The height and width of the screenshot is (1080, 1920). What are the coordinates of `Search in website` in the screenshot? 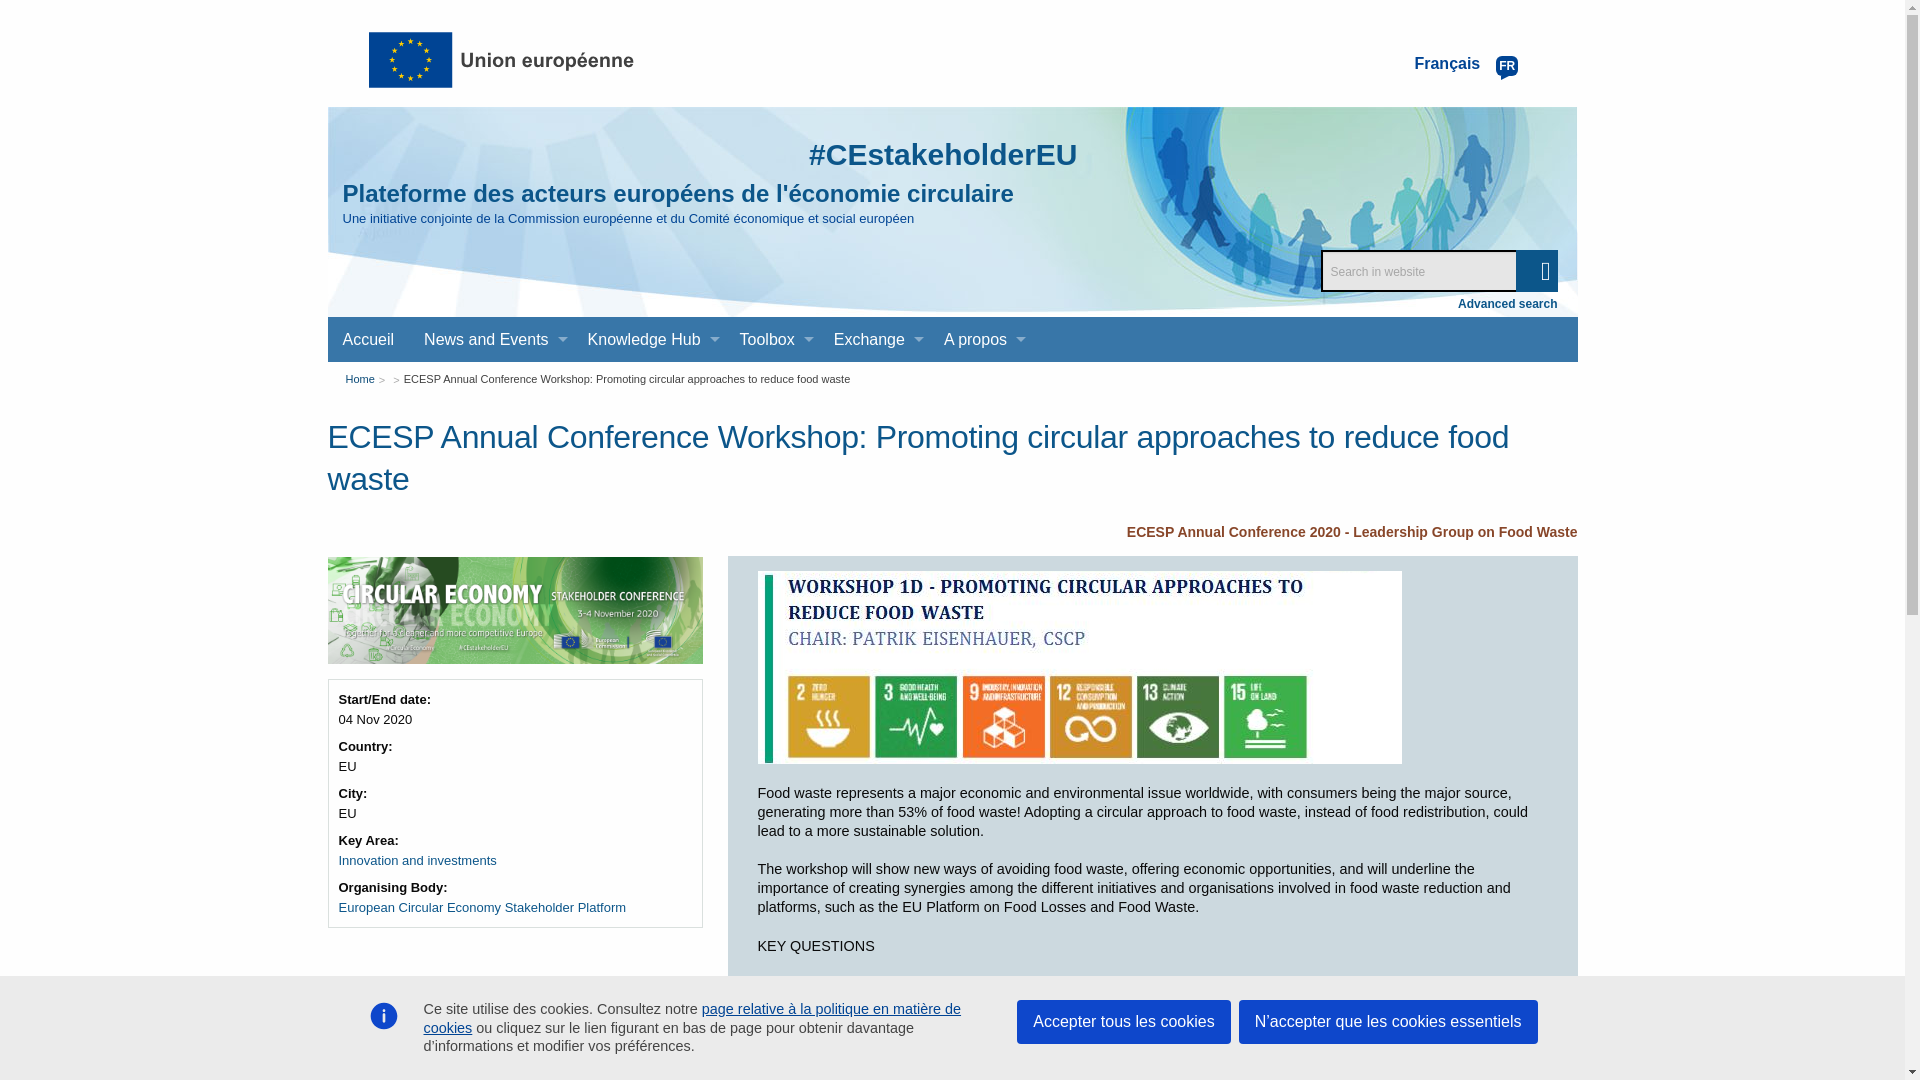 It's located at (1438, 270).